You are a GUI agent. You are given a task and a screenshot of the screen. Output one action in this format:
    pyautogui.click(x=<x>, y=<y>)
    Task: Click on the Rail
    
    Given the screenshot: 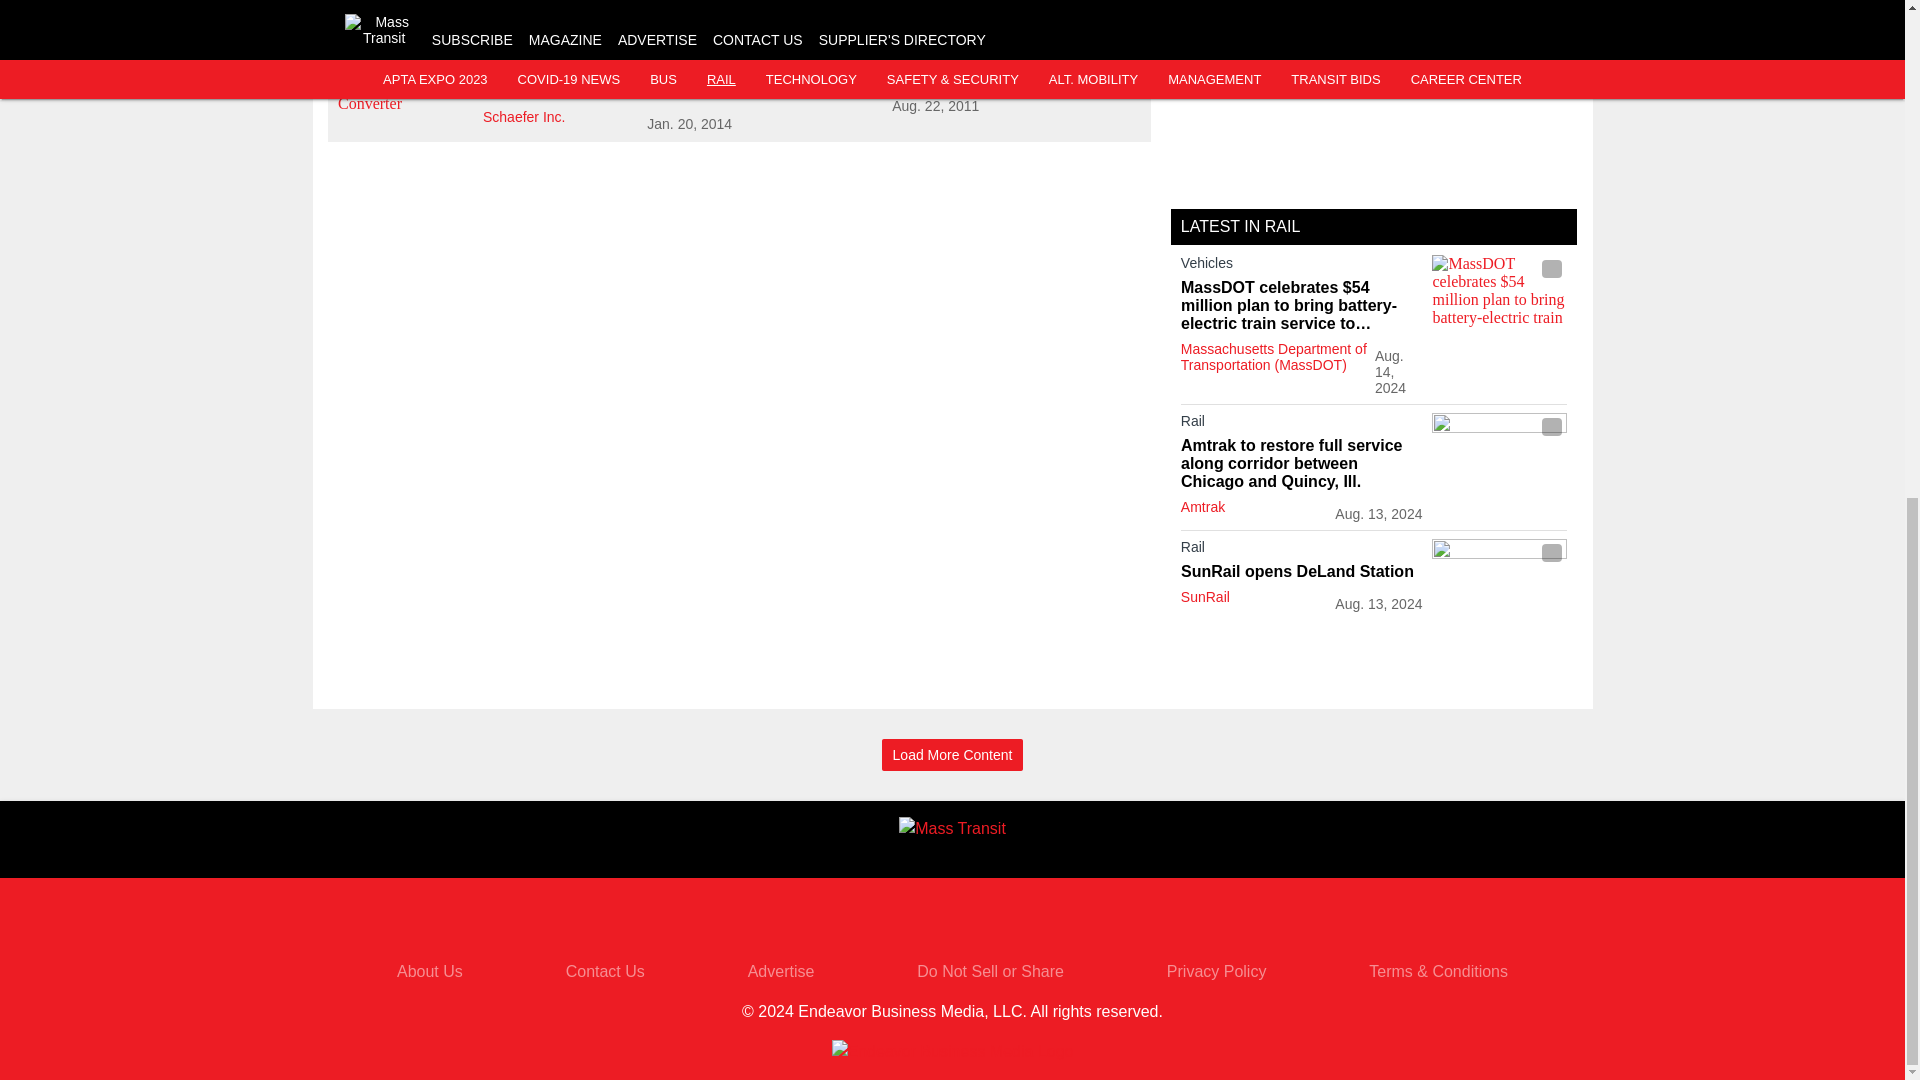 What is the action you would take?
    pyautogui.click(x=606, y=52)
    